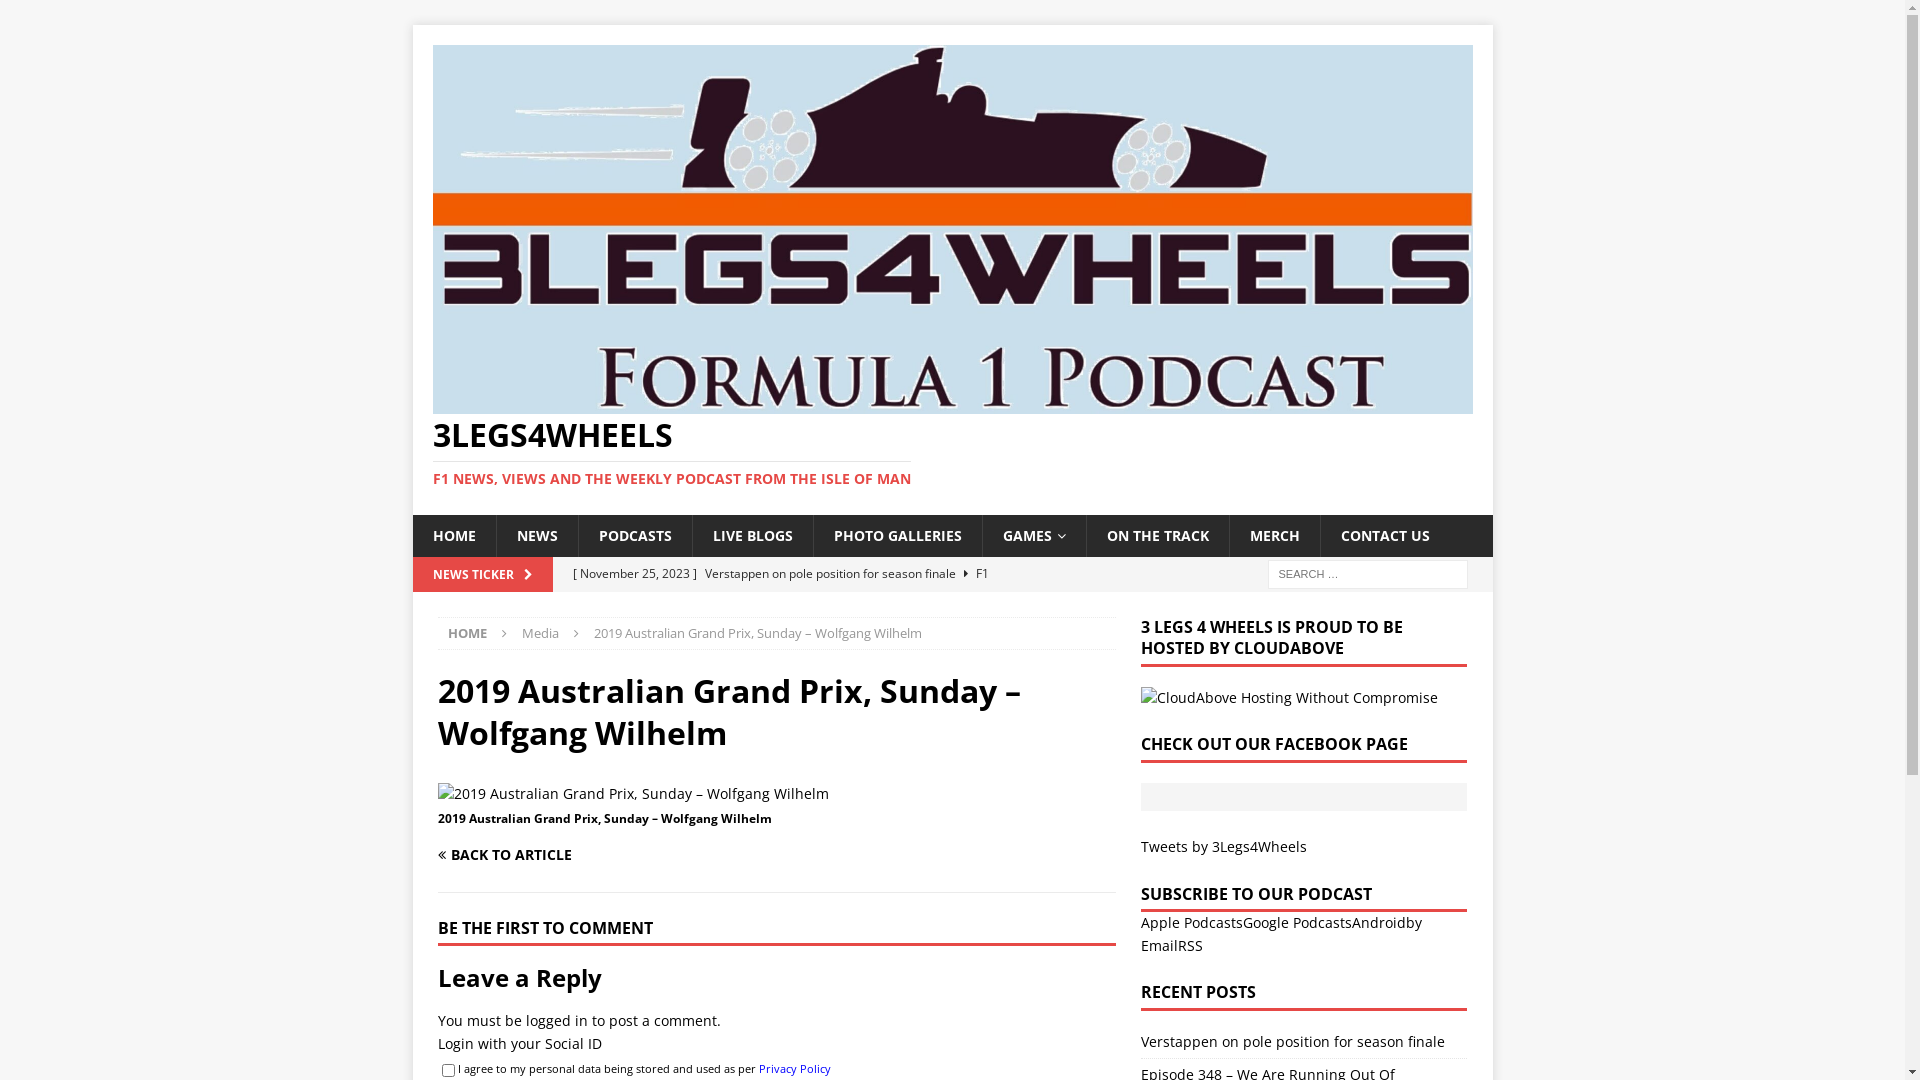  What do you see at coordinates (896, 536) in the screenshot?
I see `PHOTO GALLERIES` at bounding box center [896, 536].